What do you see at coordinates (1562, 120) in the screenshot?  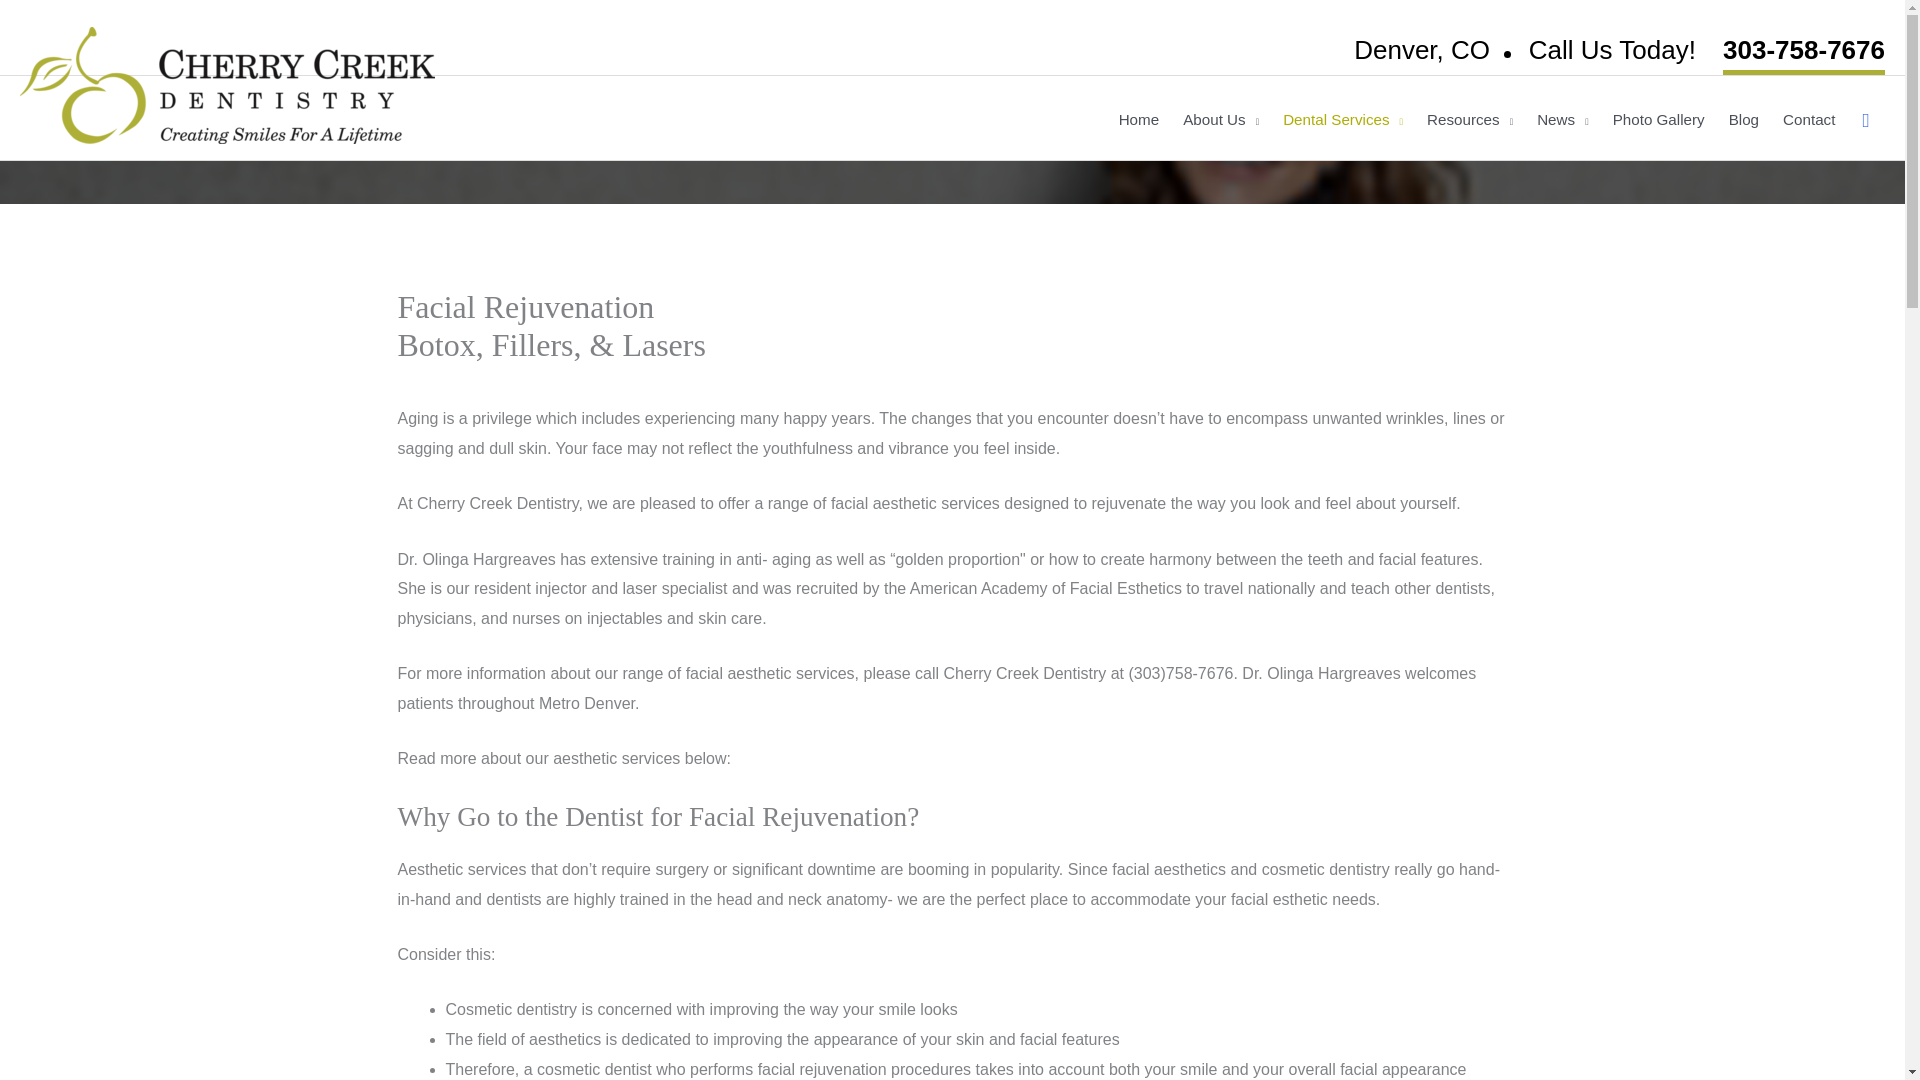 I see `News` at bounding box center [1562, 120].